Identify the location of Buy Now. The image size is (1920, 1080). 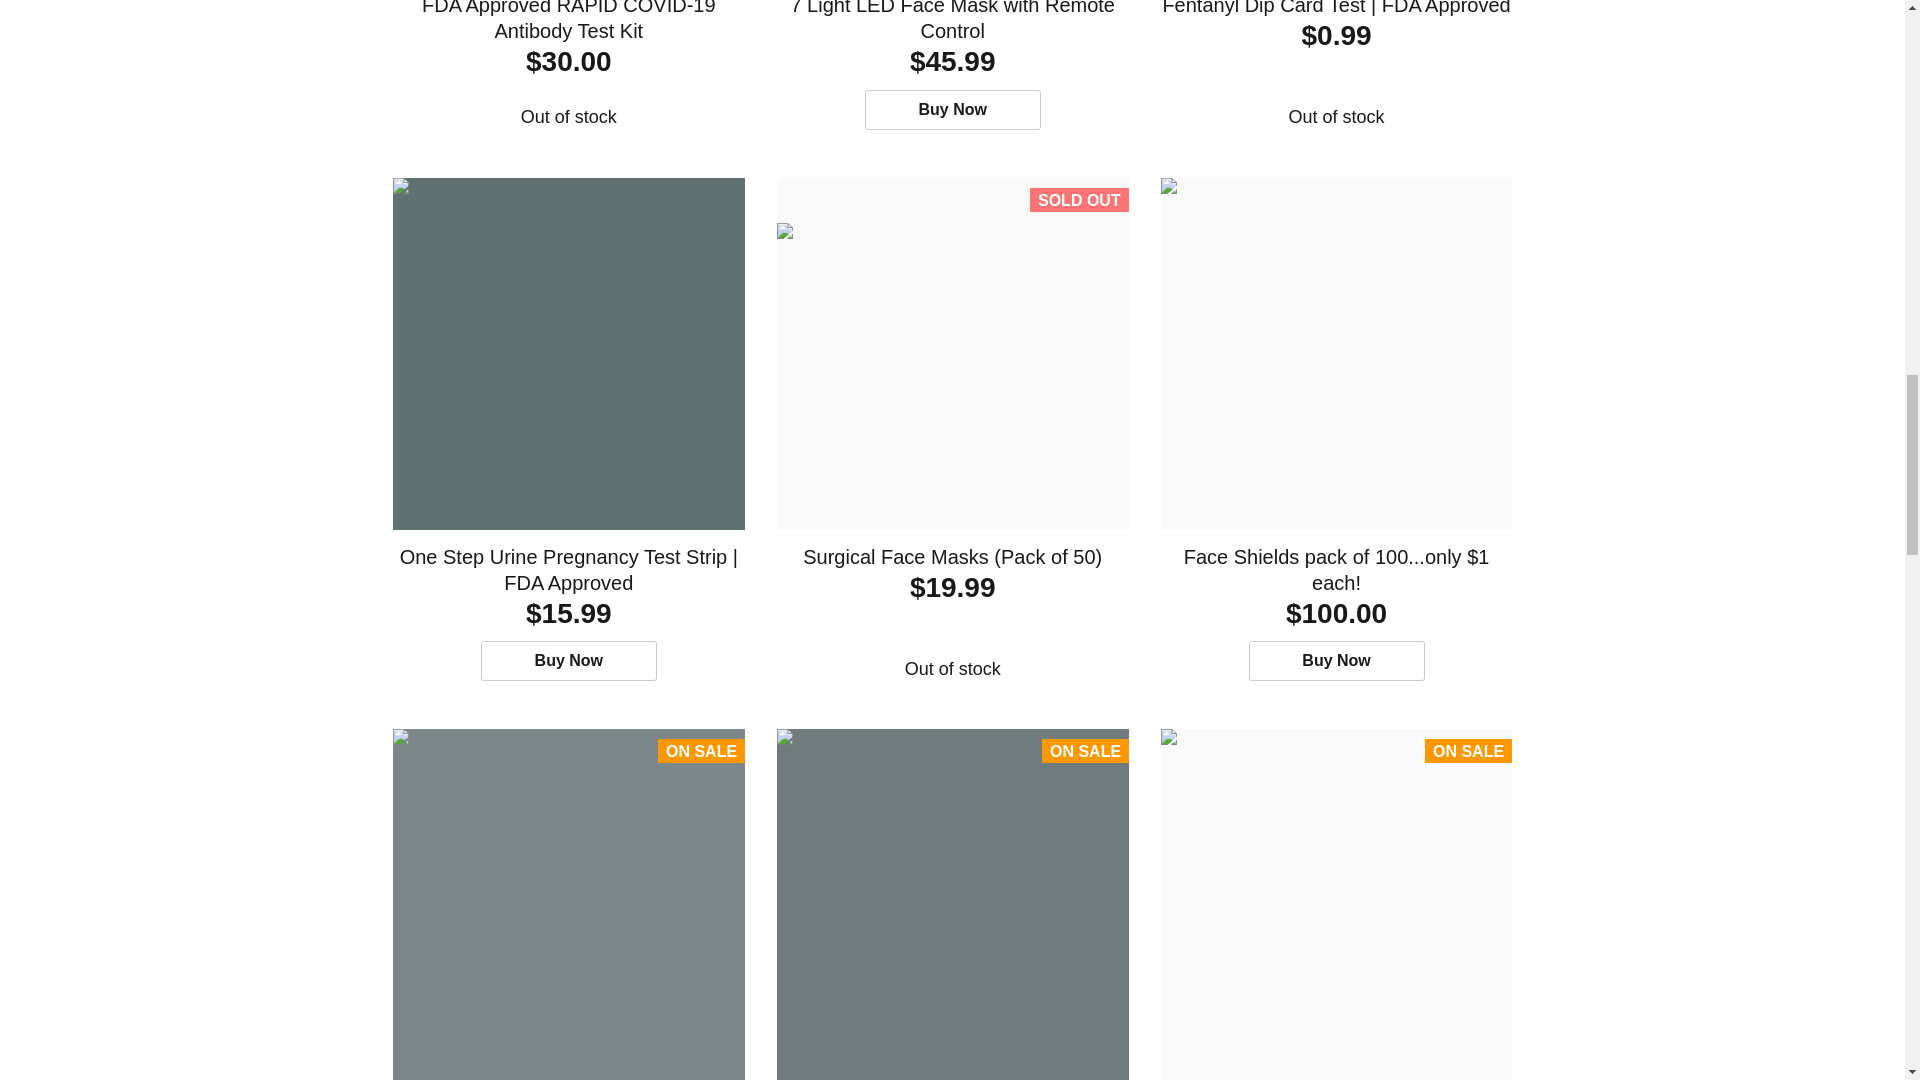
(952, 109).